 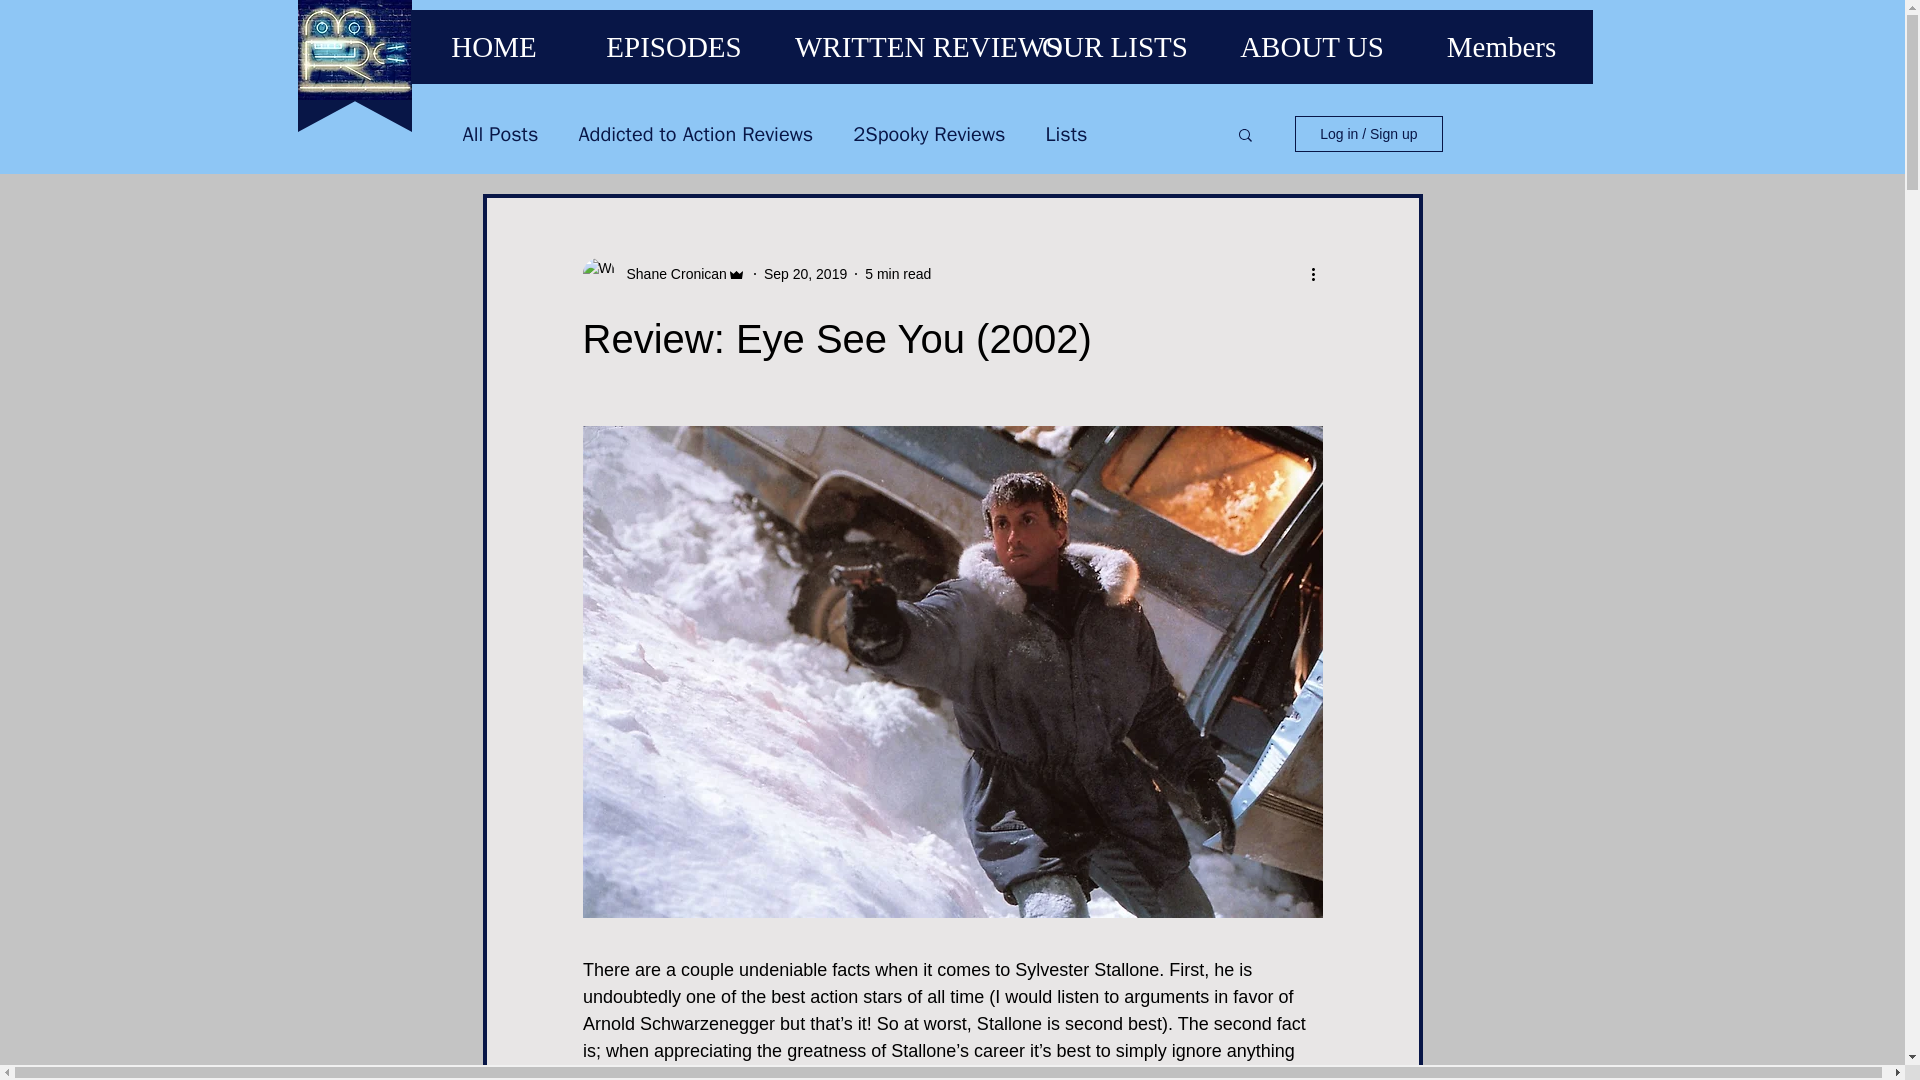 I want to click on 5 min read, so click(x=898, y=273).